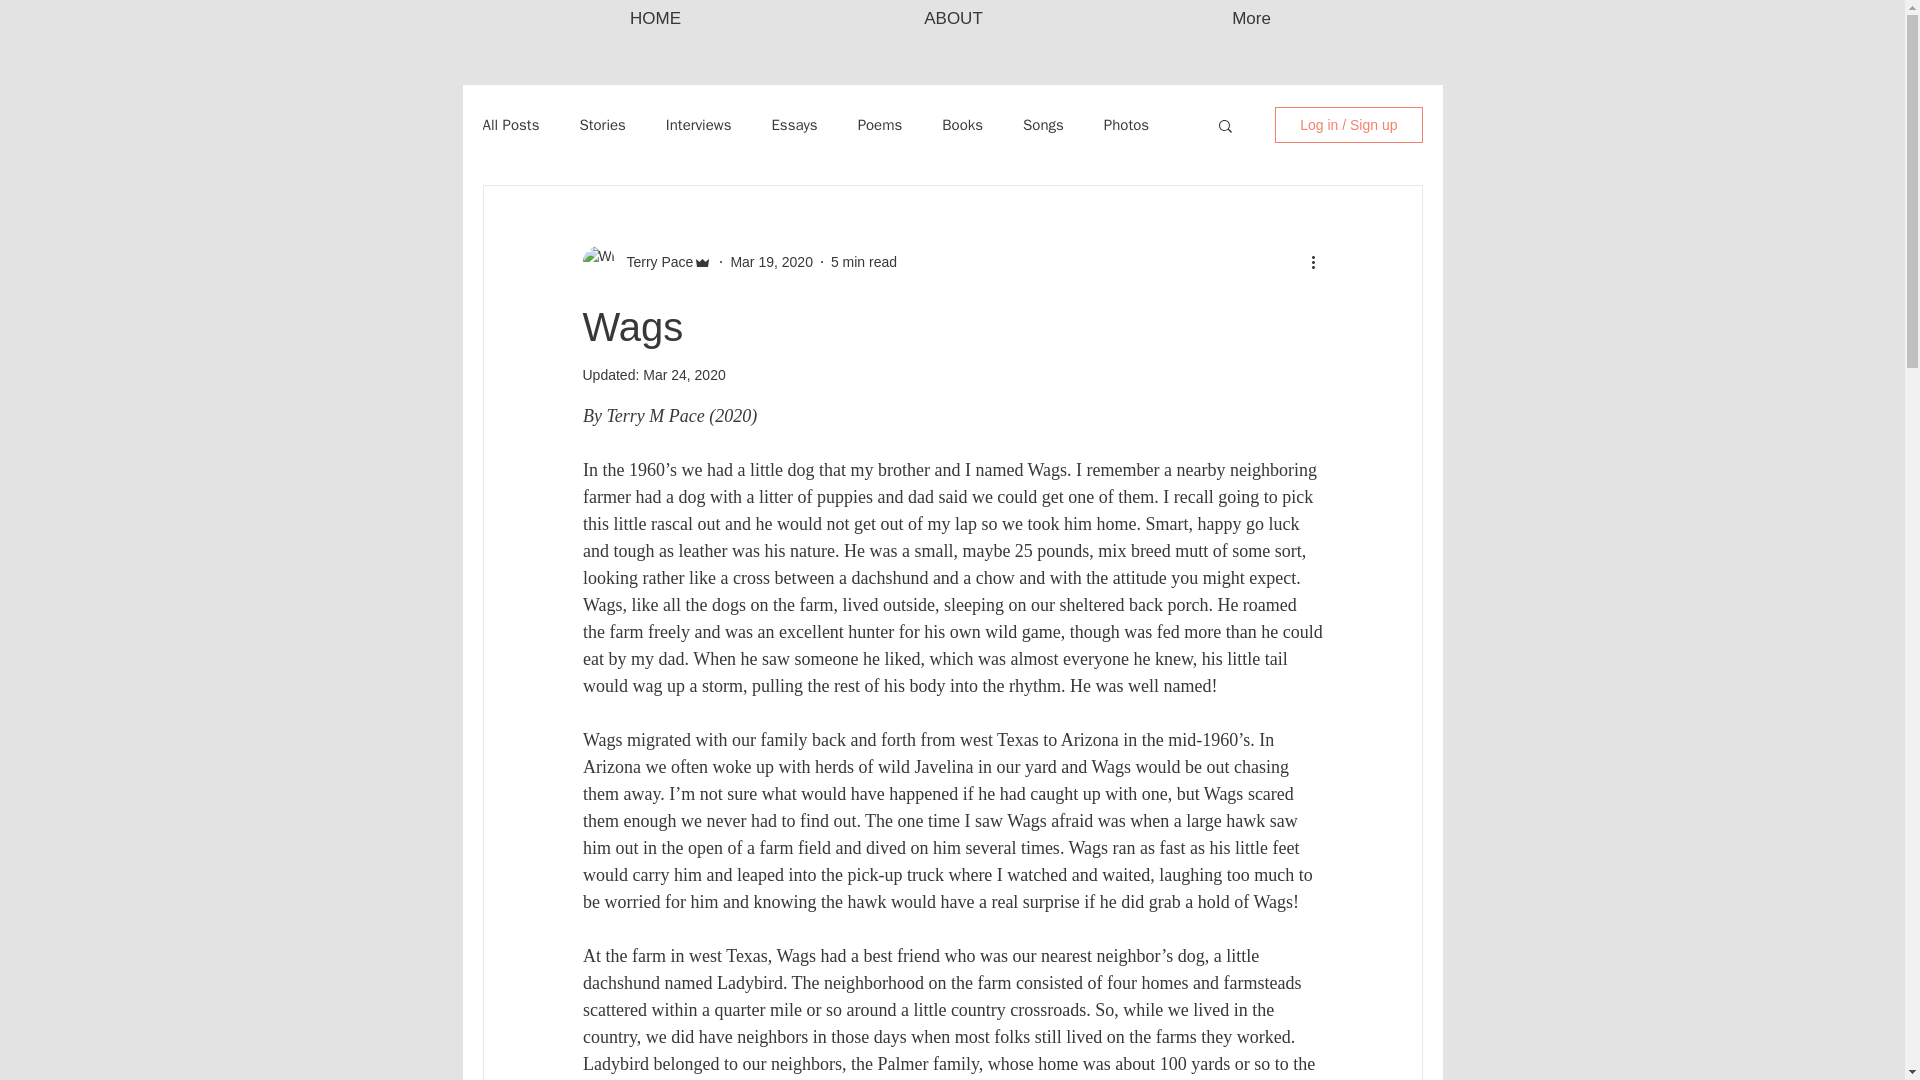 The width and height of the screenshot is (1920, 1080). Describe the element at coordinates (880, 125) in the screenshot. I see `Poems` at that location.